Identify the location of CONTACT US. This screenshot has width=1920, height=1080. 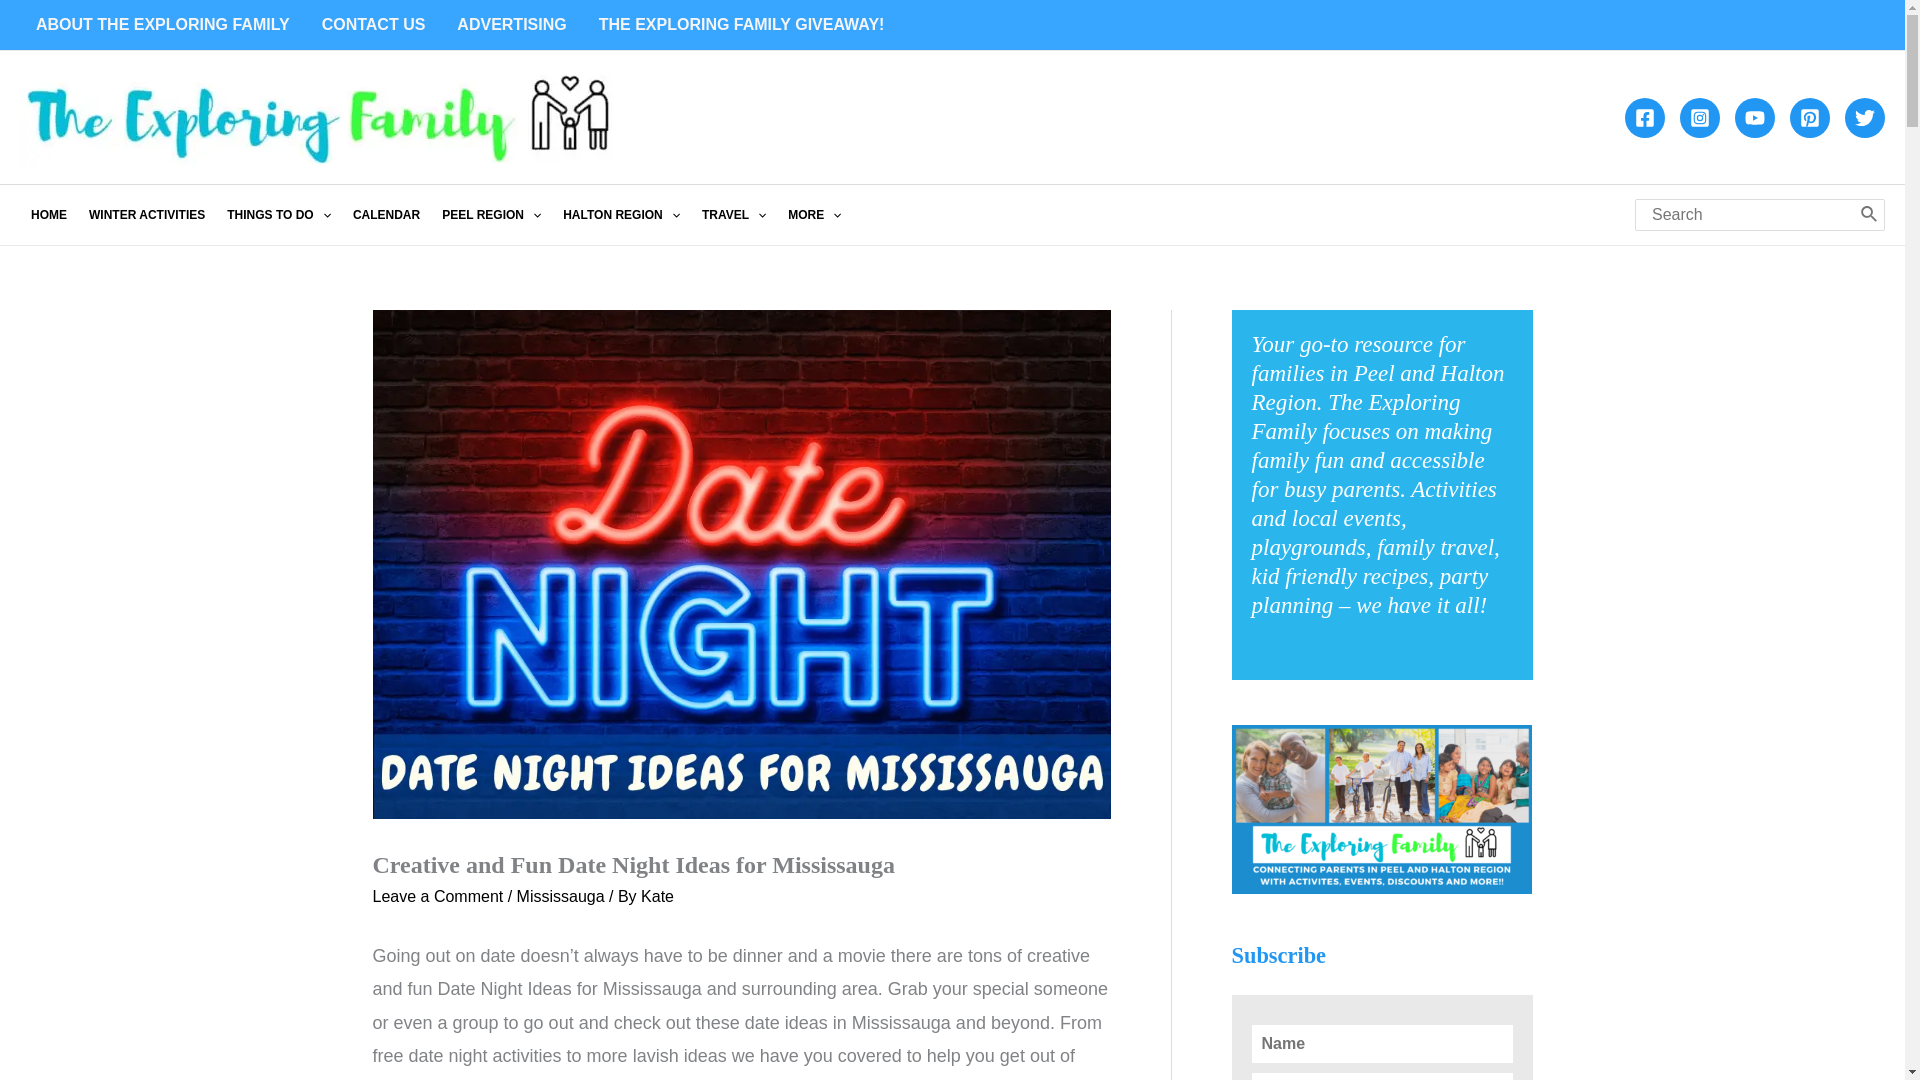
(373, 24).